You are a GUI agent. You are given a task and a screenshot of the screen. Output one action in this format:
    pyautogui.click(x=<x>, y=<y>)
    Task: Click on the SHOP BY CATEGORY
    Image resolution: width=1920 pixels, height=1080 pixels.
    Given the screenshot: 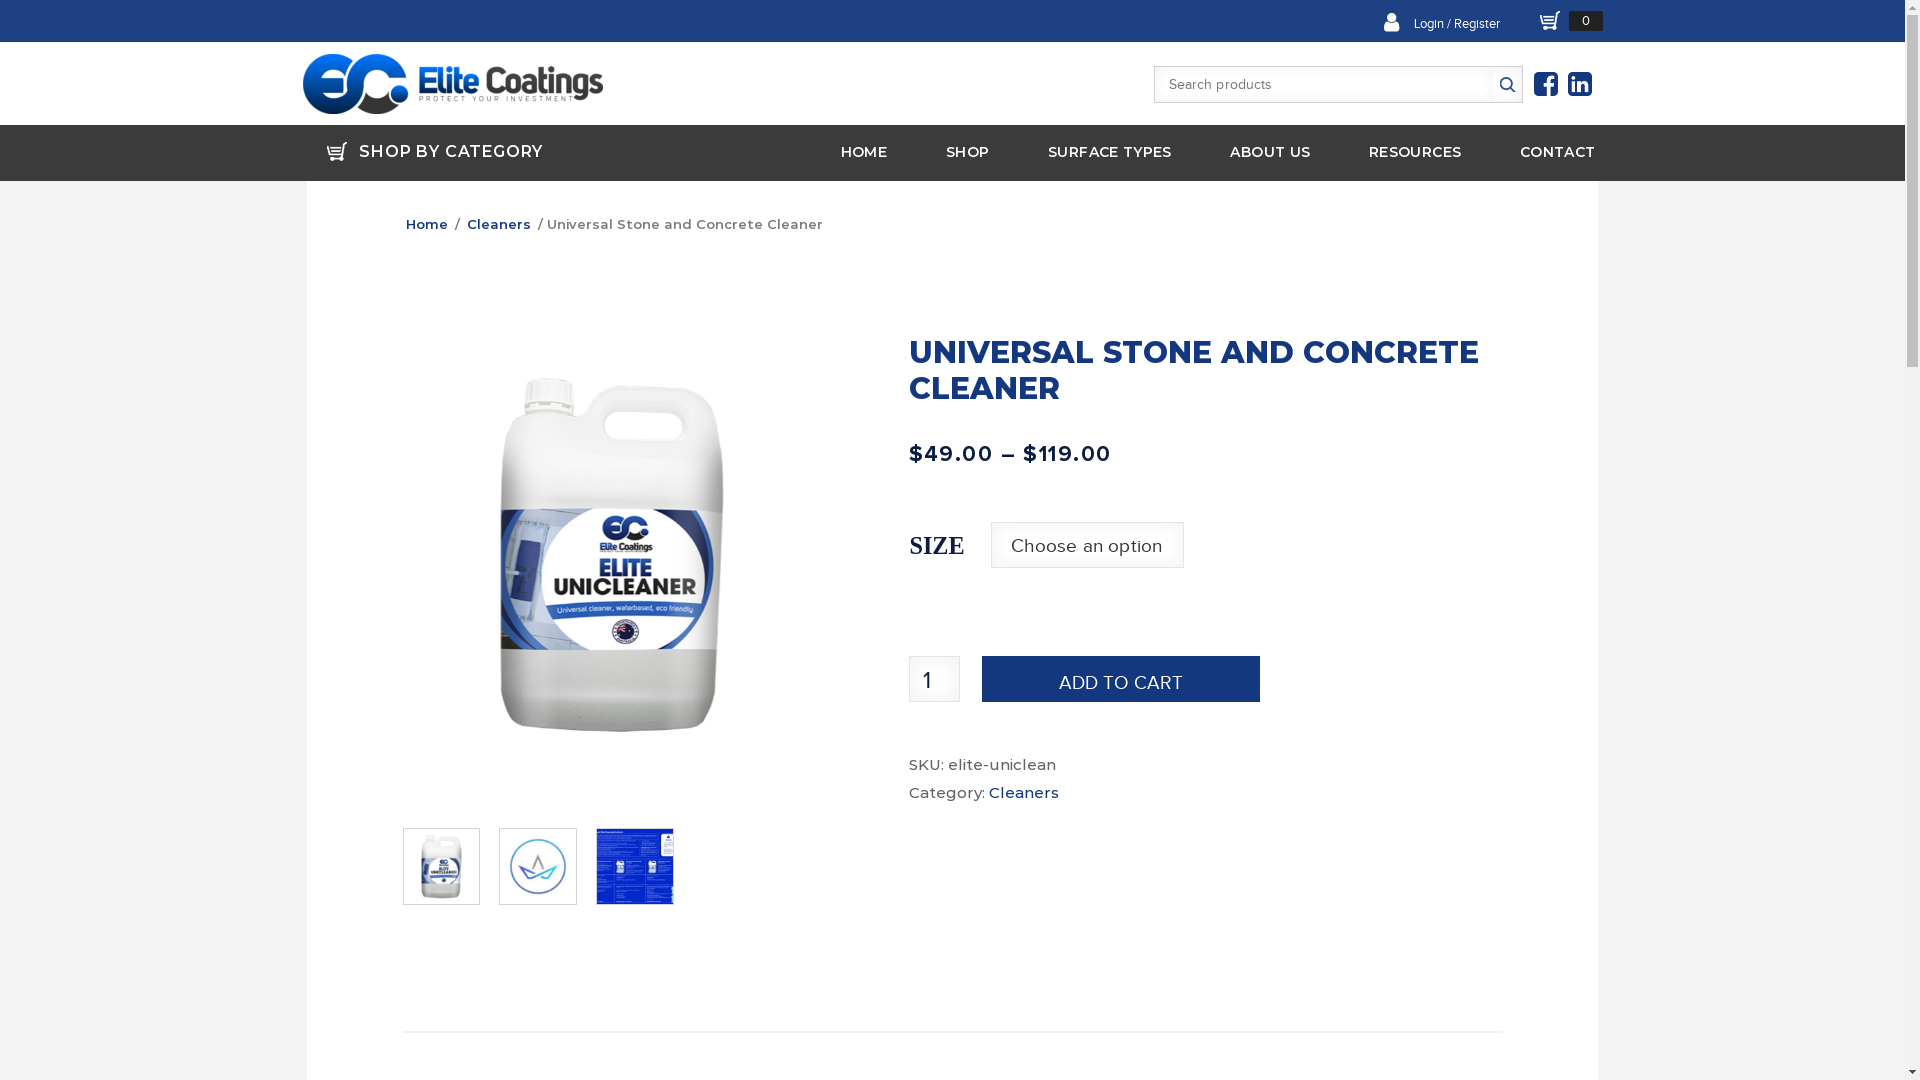 What is the action you would take?
    pyautogui.click(x=434, y=153)
    